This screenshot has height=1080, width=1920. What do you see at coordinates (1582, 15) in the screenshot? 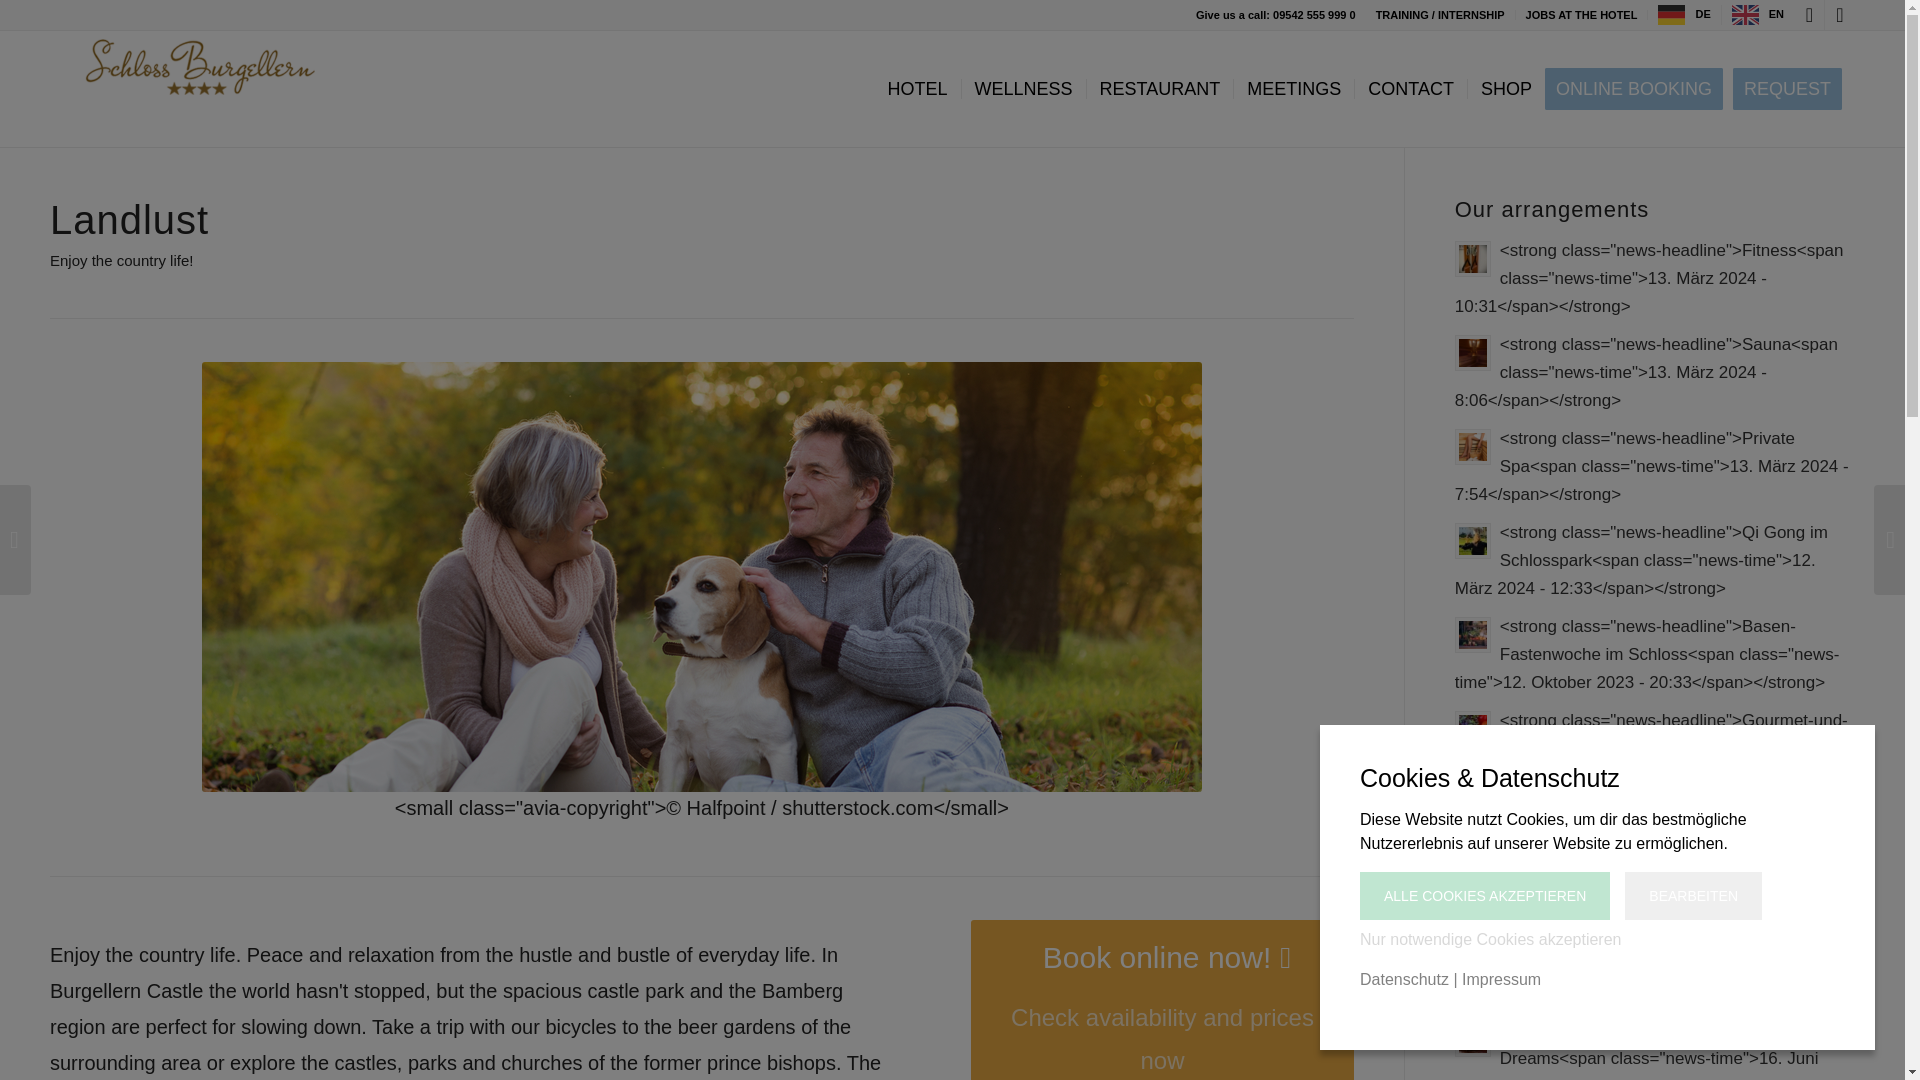
I see `JOBS AT THE HOTEL` at bounding box center [1582, 15].